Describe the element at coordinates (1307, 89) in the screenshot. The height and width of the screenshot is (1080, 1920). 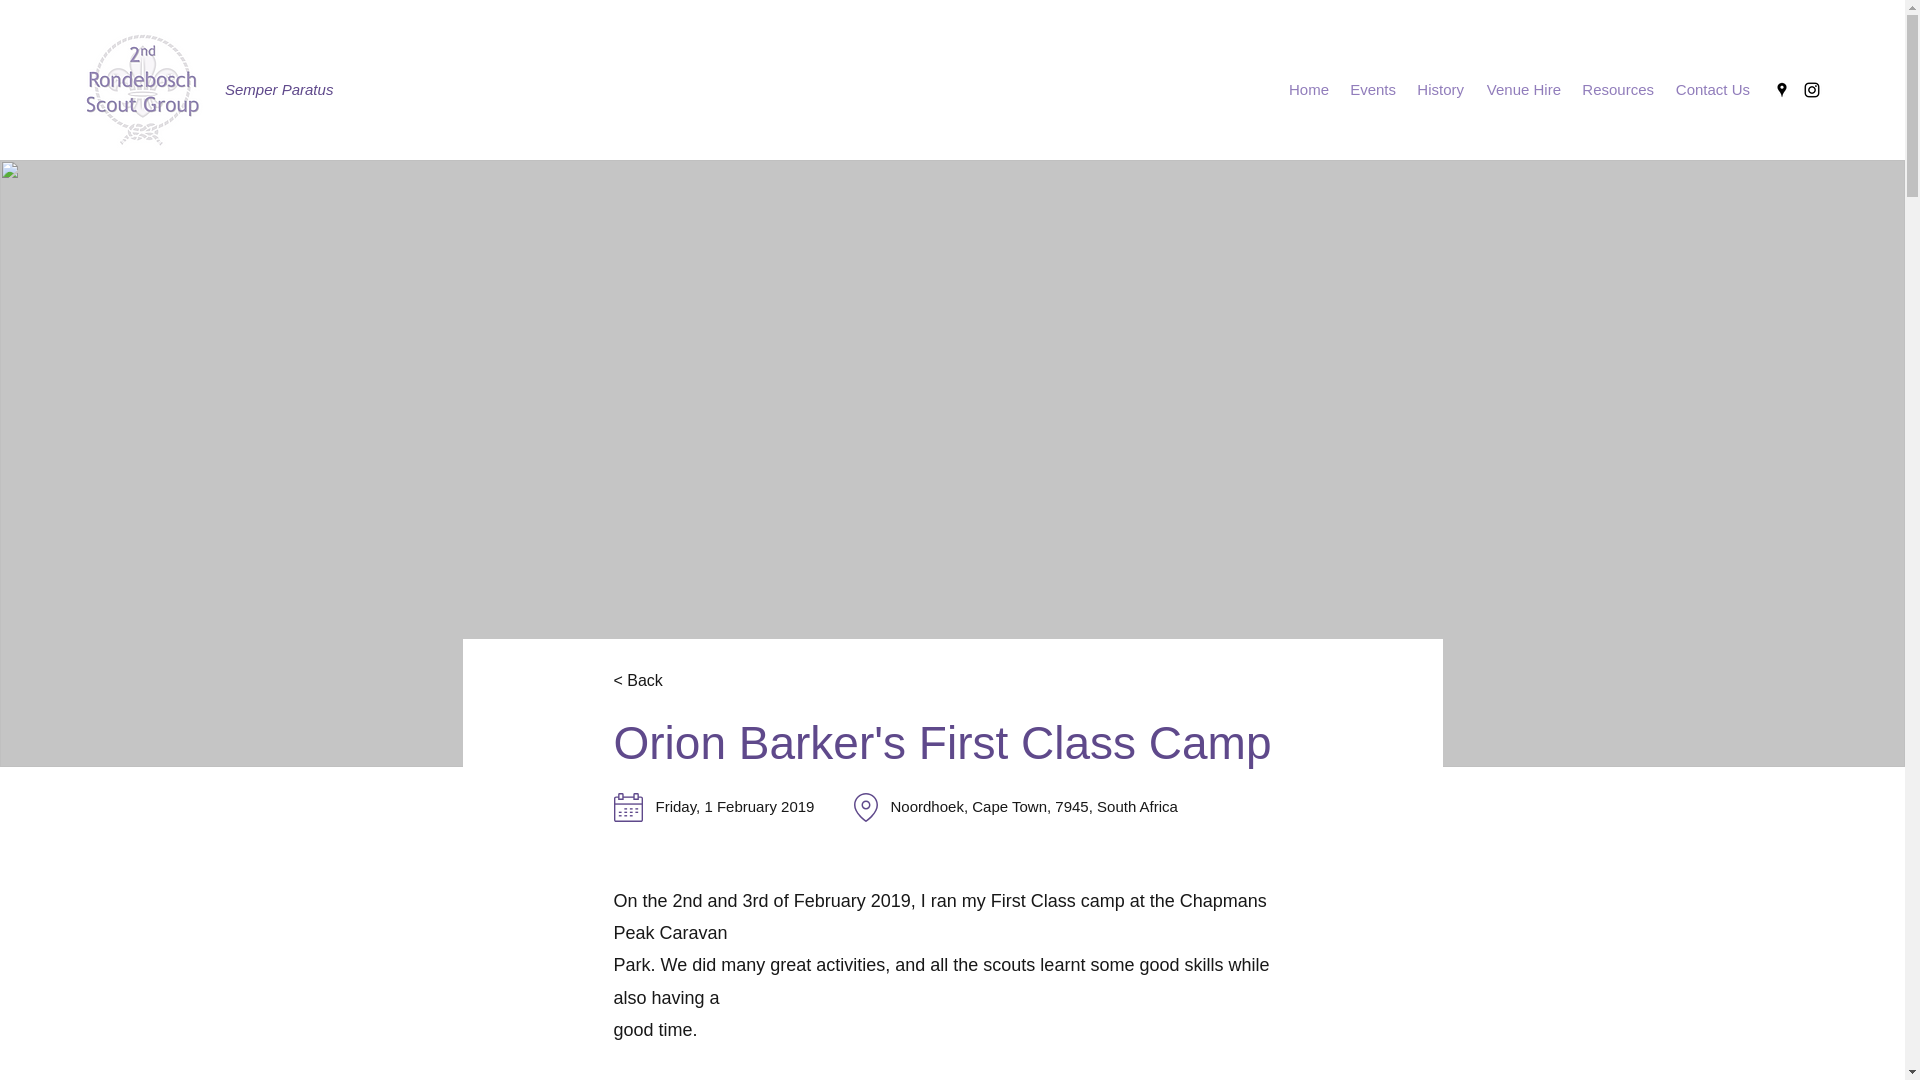
I see `Home` at that location.